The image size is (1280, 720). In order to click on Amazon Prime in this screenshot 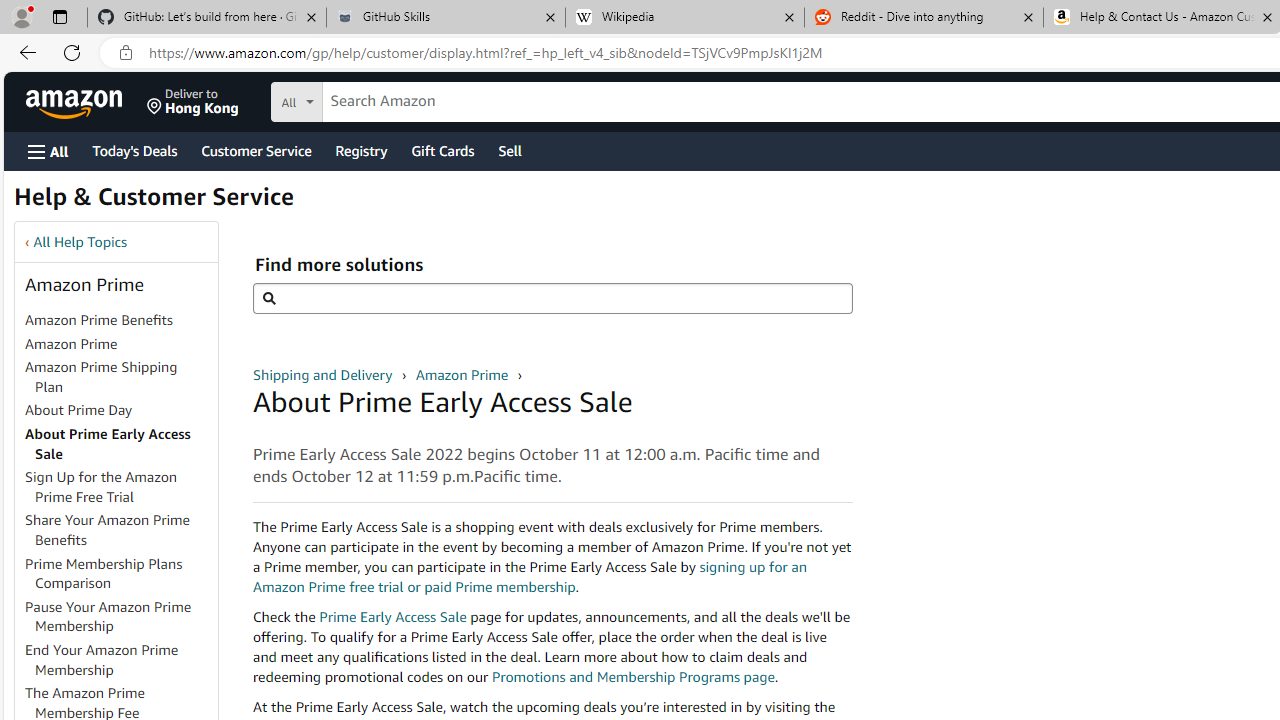, I will do `click(120, 344)`.